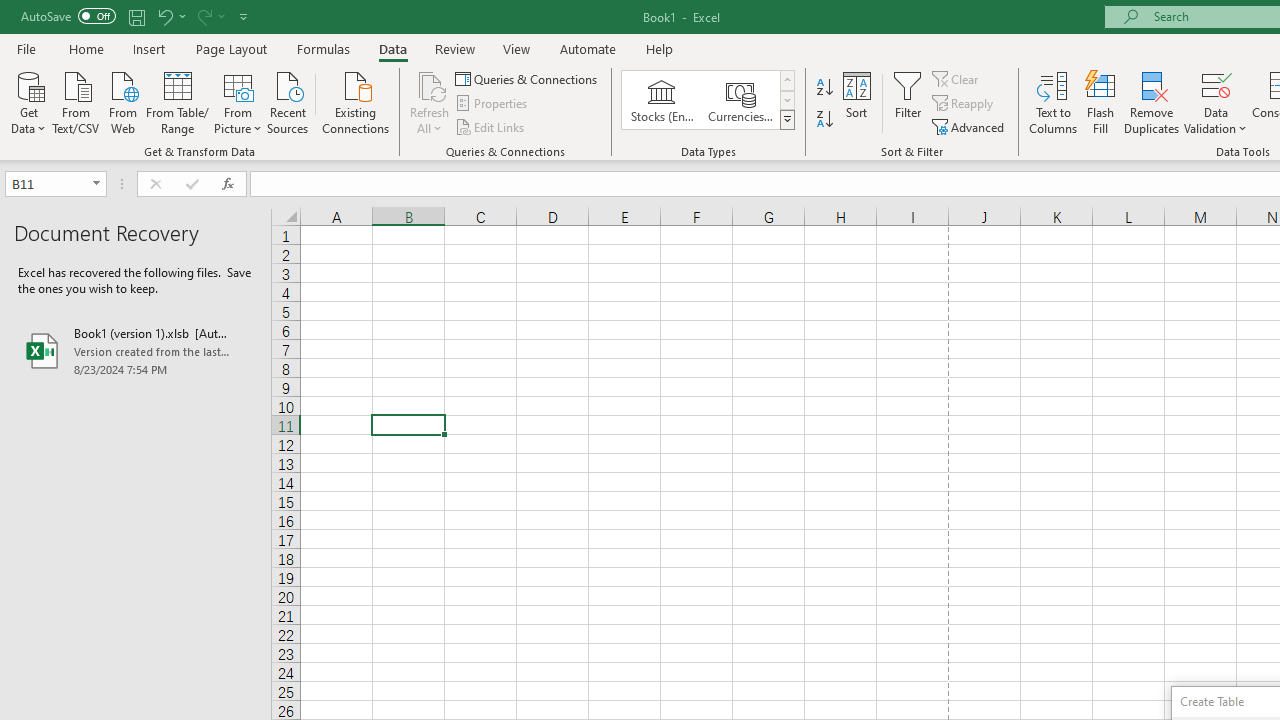 Image resolution: width=1280 pixels, height=720 pixels. Describe the element at coordinates (1101, 102) in the screenshot. I see `Flash Fill` at that location.